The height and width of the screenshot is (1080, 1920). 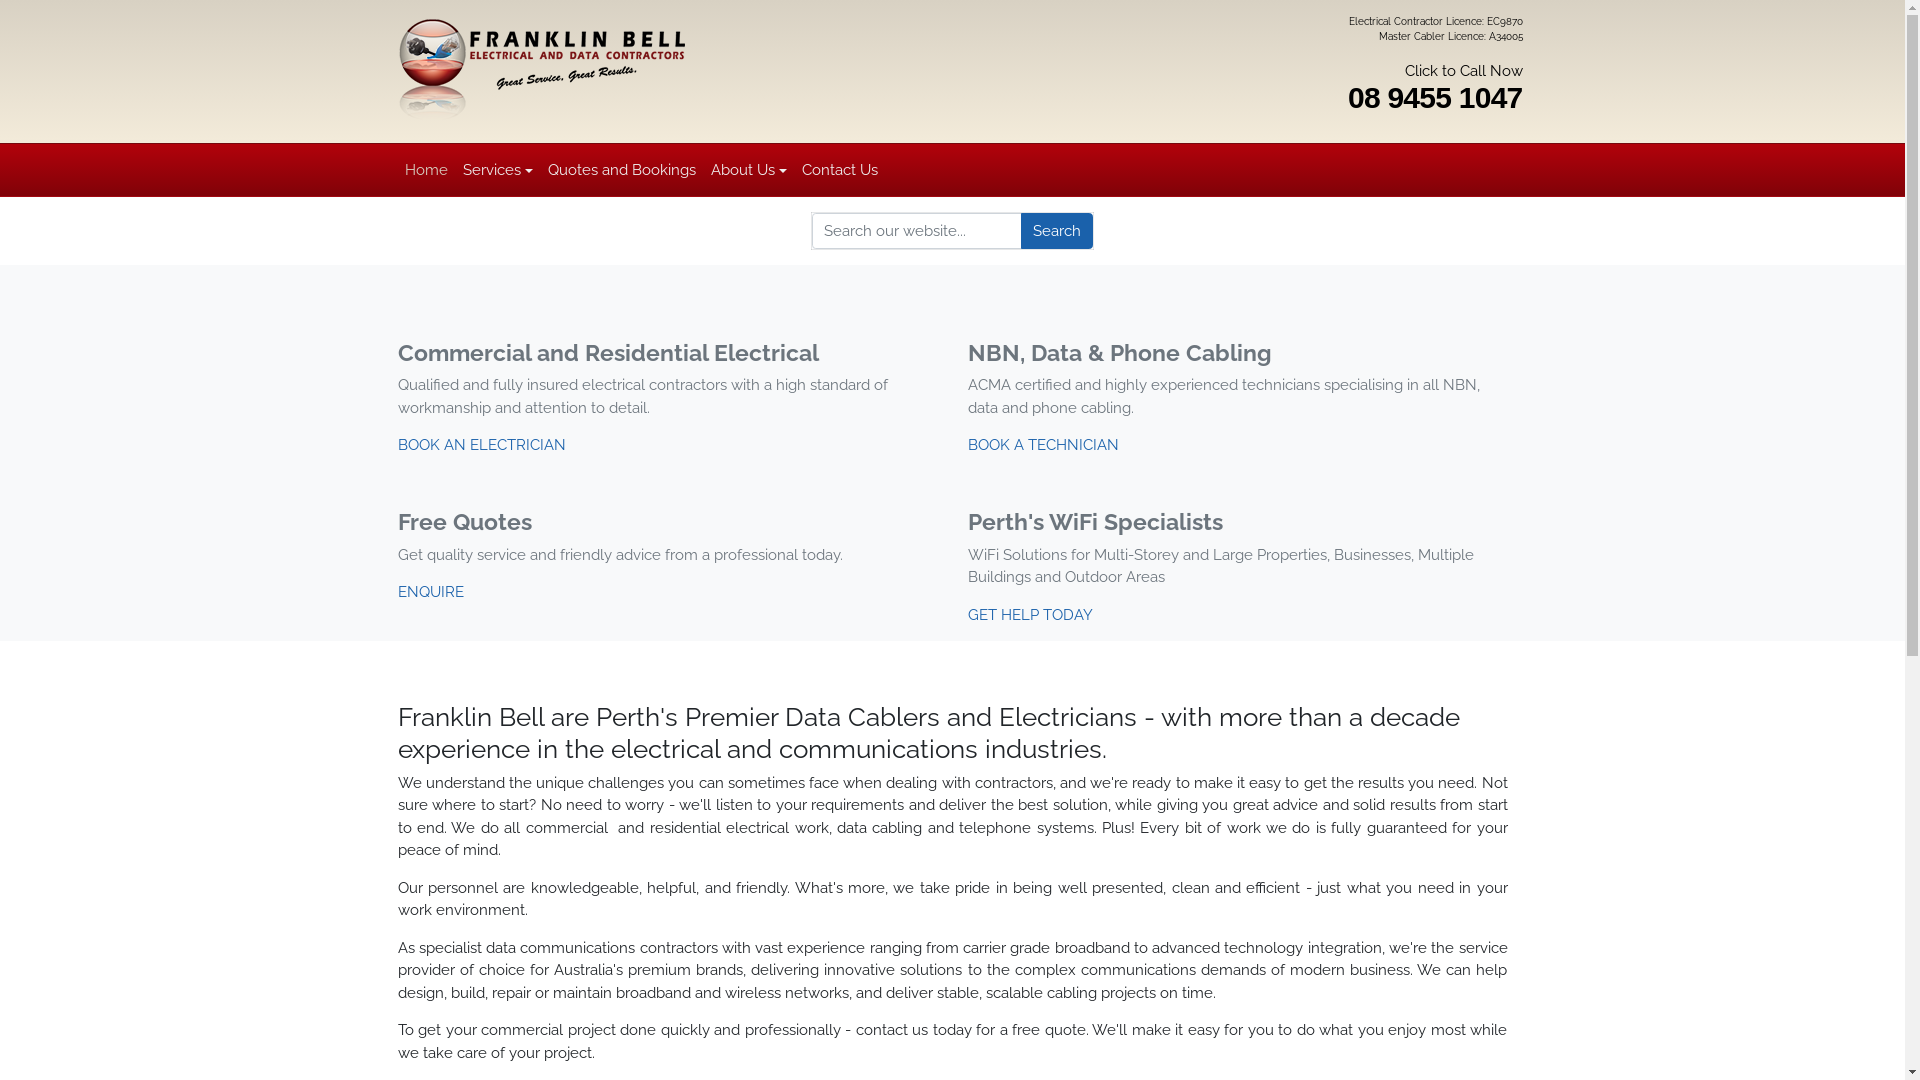 What do you see at coordinates (498, 170) in the screenshot?
I see `Services` at bounding box center [498, 170].